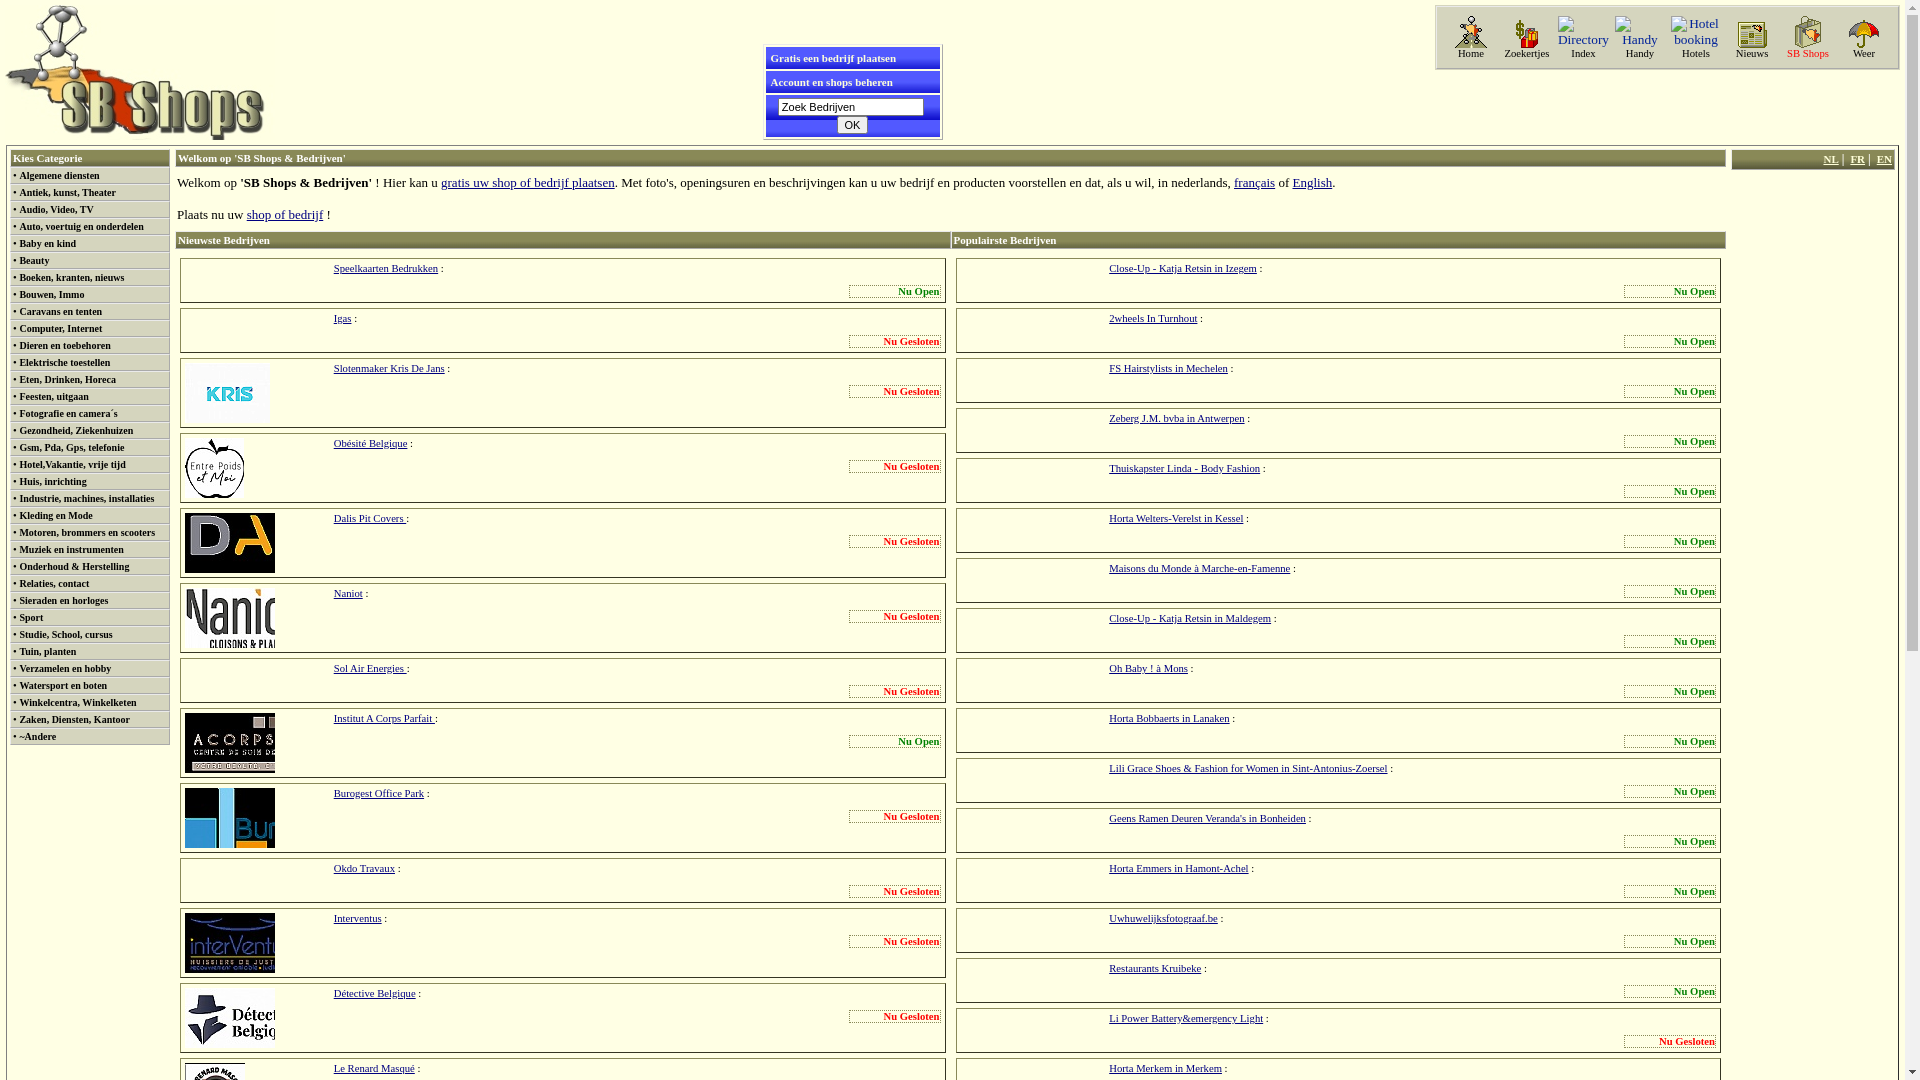  What do you see at coordinates (1186, 1018) in the screenshot?
I see `Li Power Battery&emergency Light` at bounding box center [1186, 1018].